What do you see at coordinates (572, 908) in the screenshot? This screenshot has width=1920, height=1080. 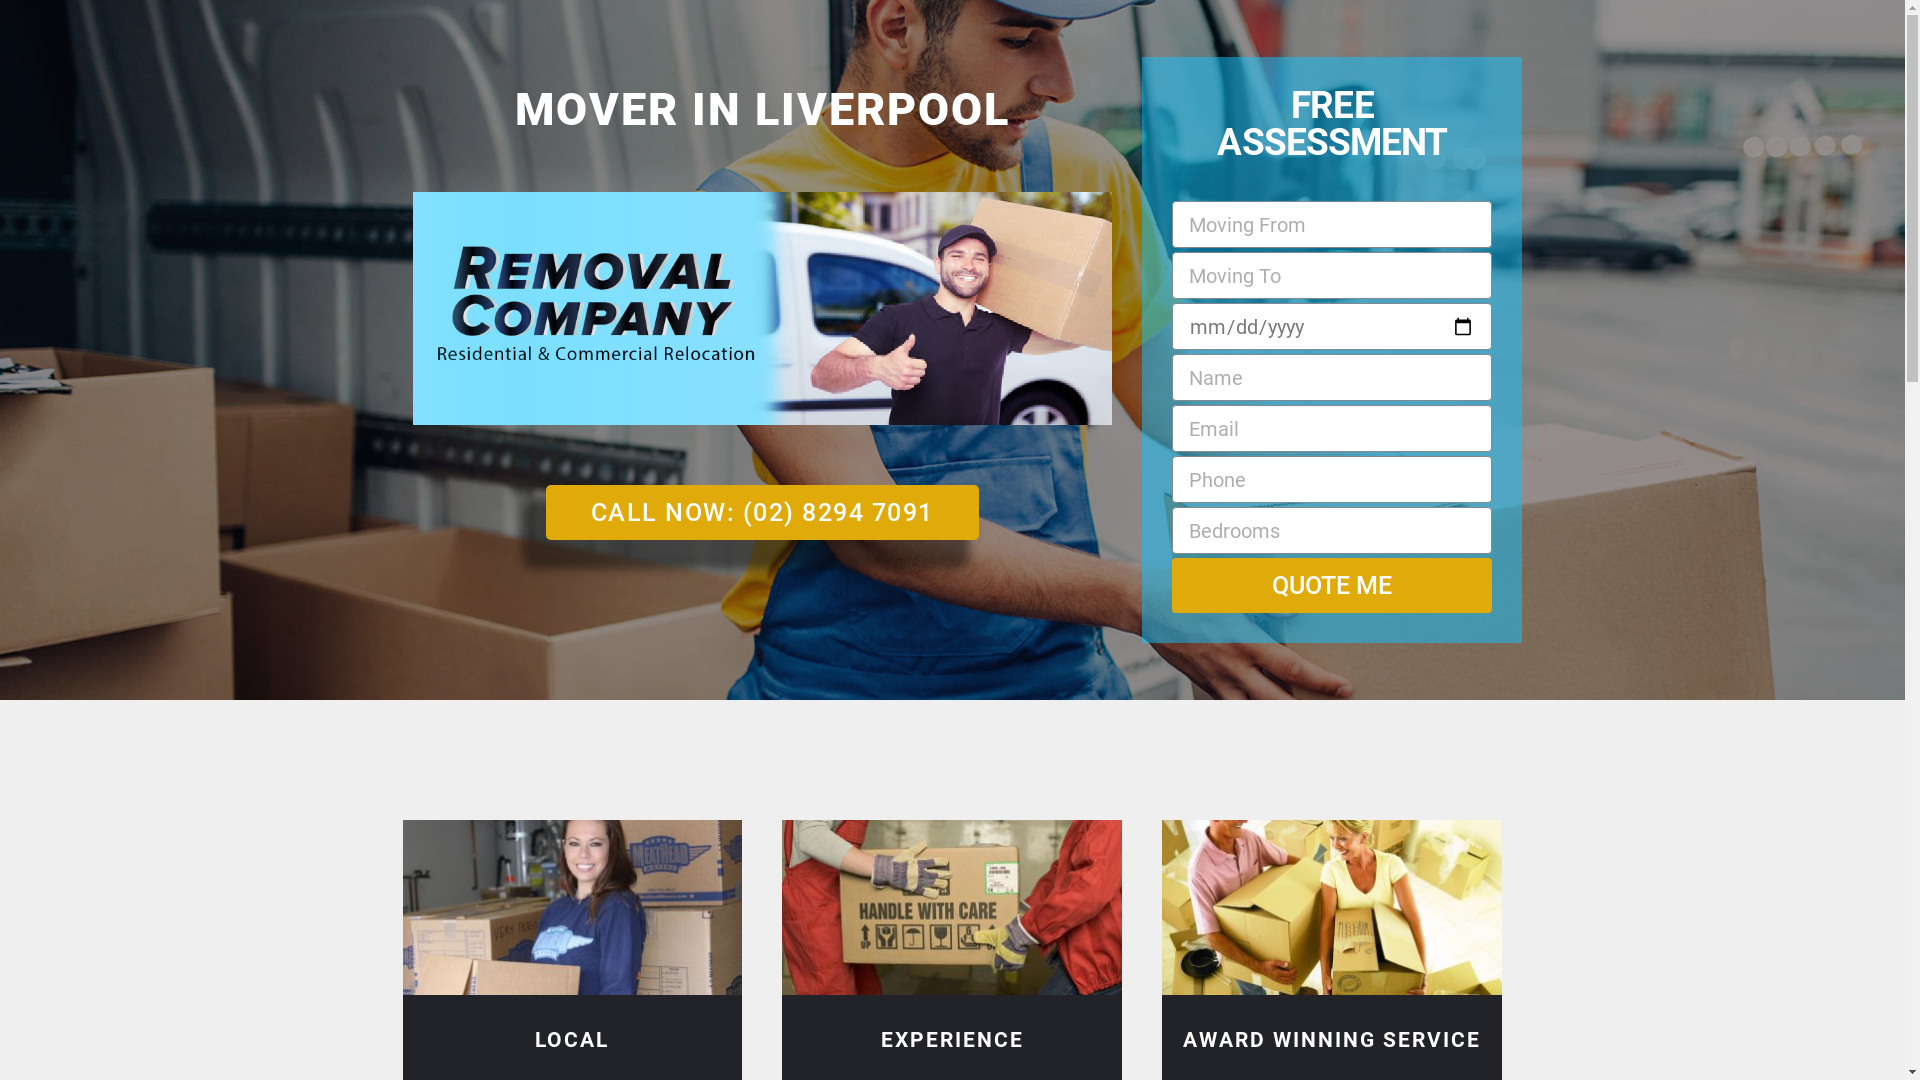 I see `Local Liverpool Removalists` at bounding box center [572, 908].